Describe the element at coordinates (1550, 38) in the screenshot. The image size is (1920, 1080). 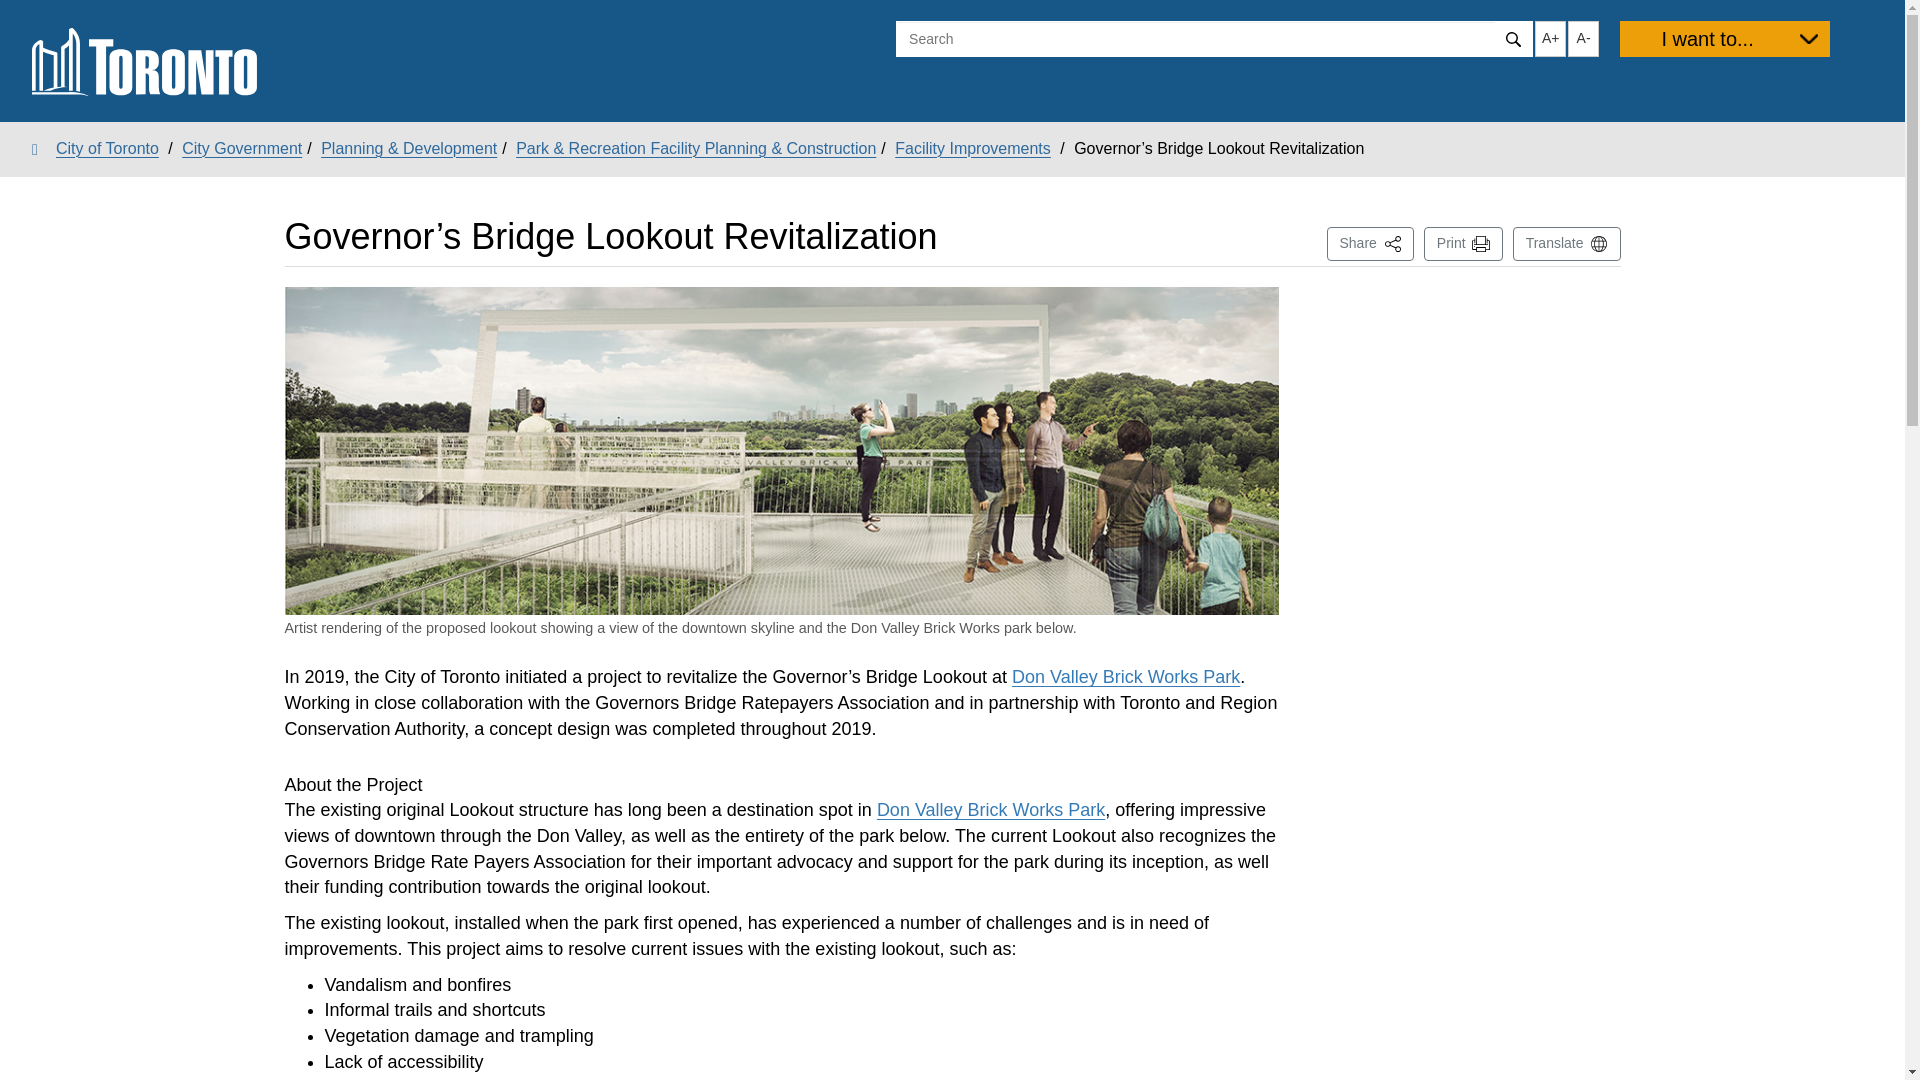
I see `Don Valley Brick Works Park` at that location.